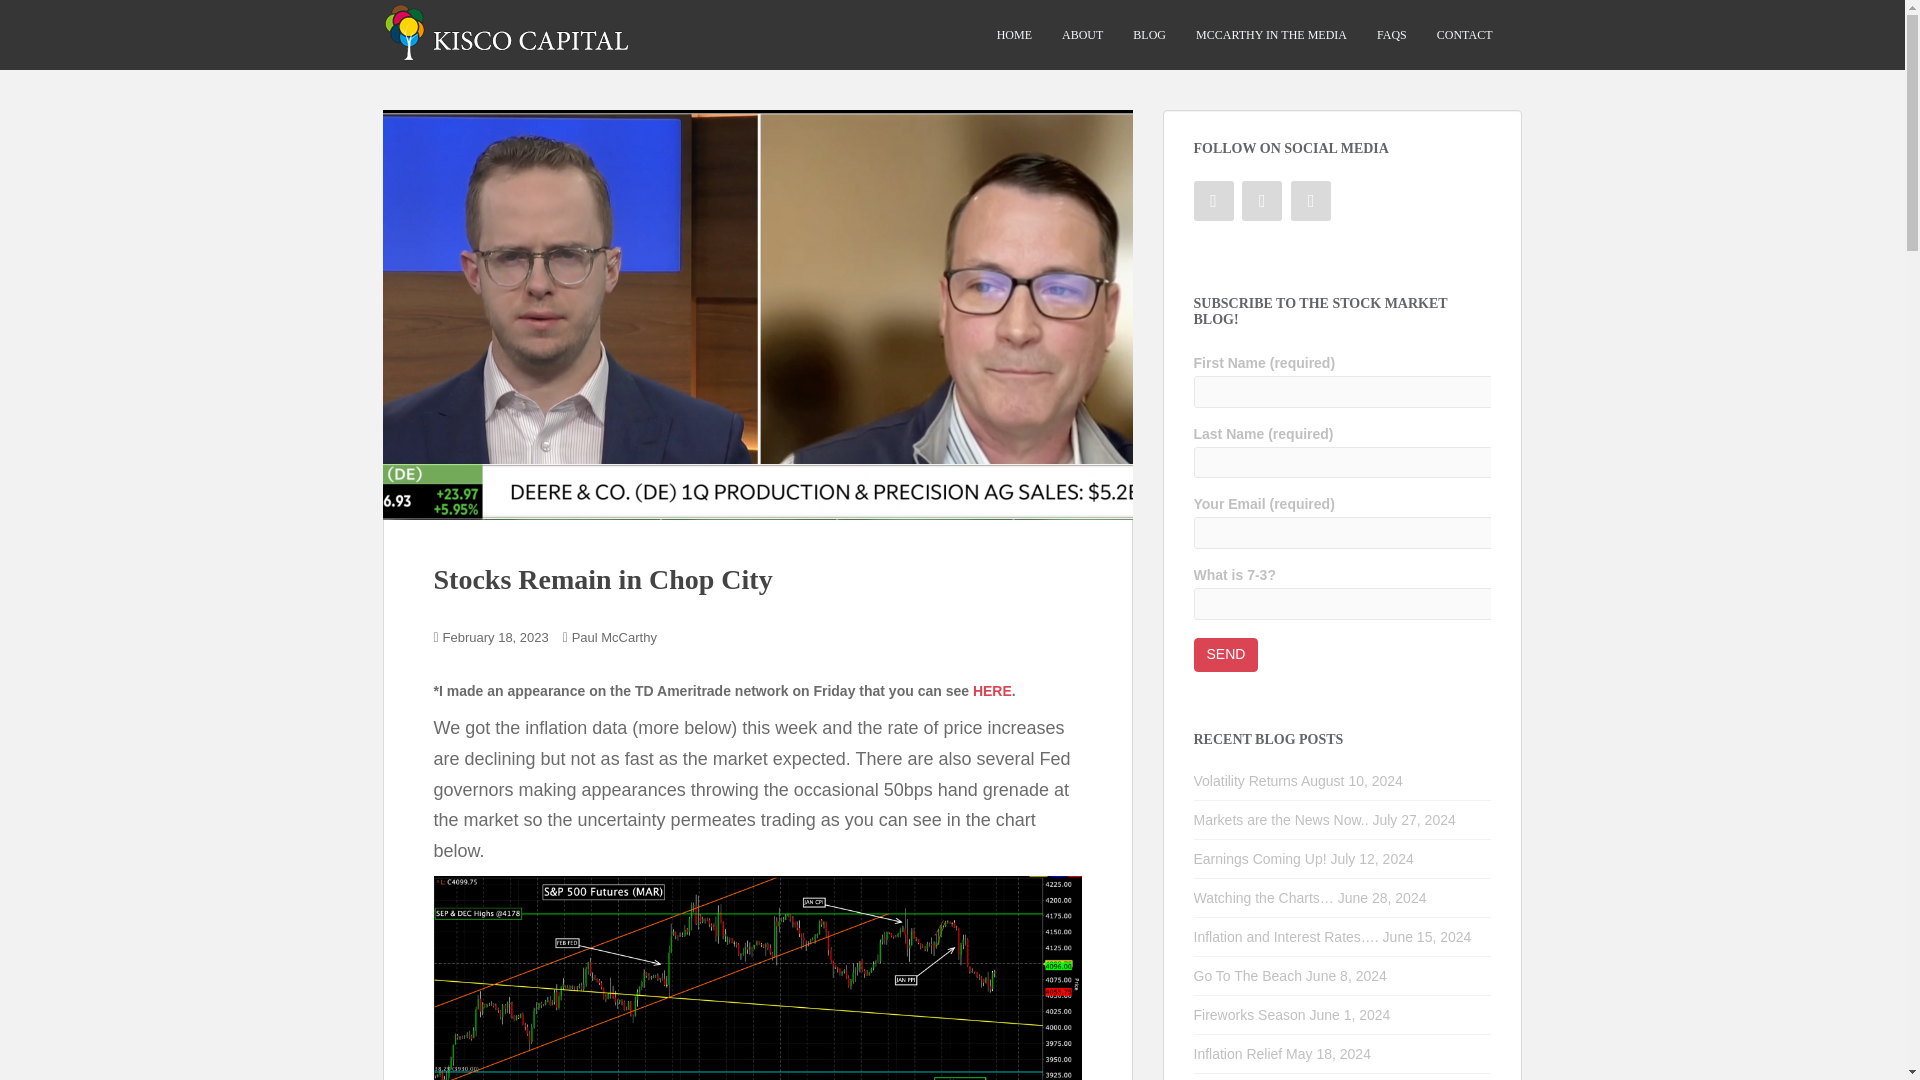 This screenshot has width=1920, height=1080. I want to click on Markets are the News Now.., so click(1281, 820).